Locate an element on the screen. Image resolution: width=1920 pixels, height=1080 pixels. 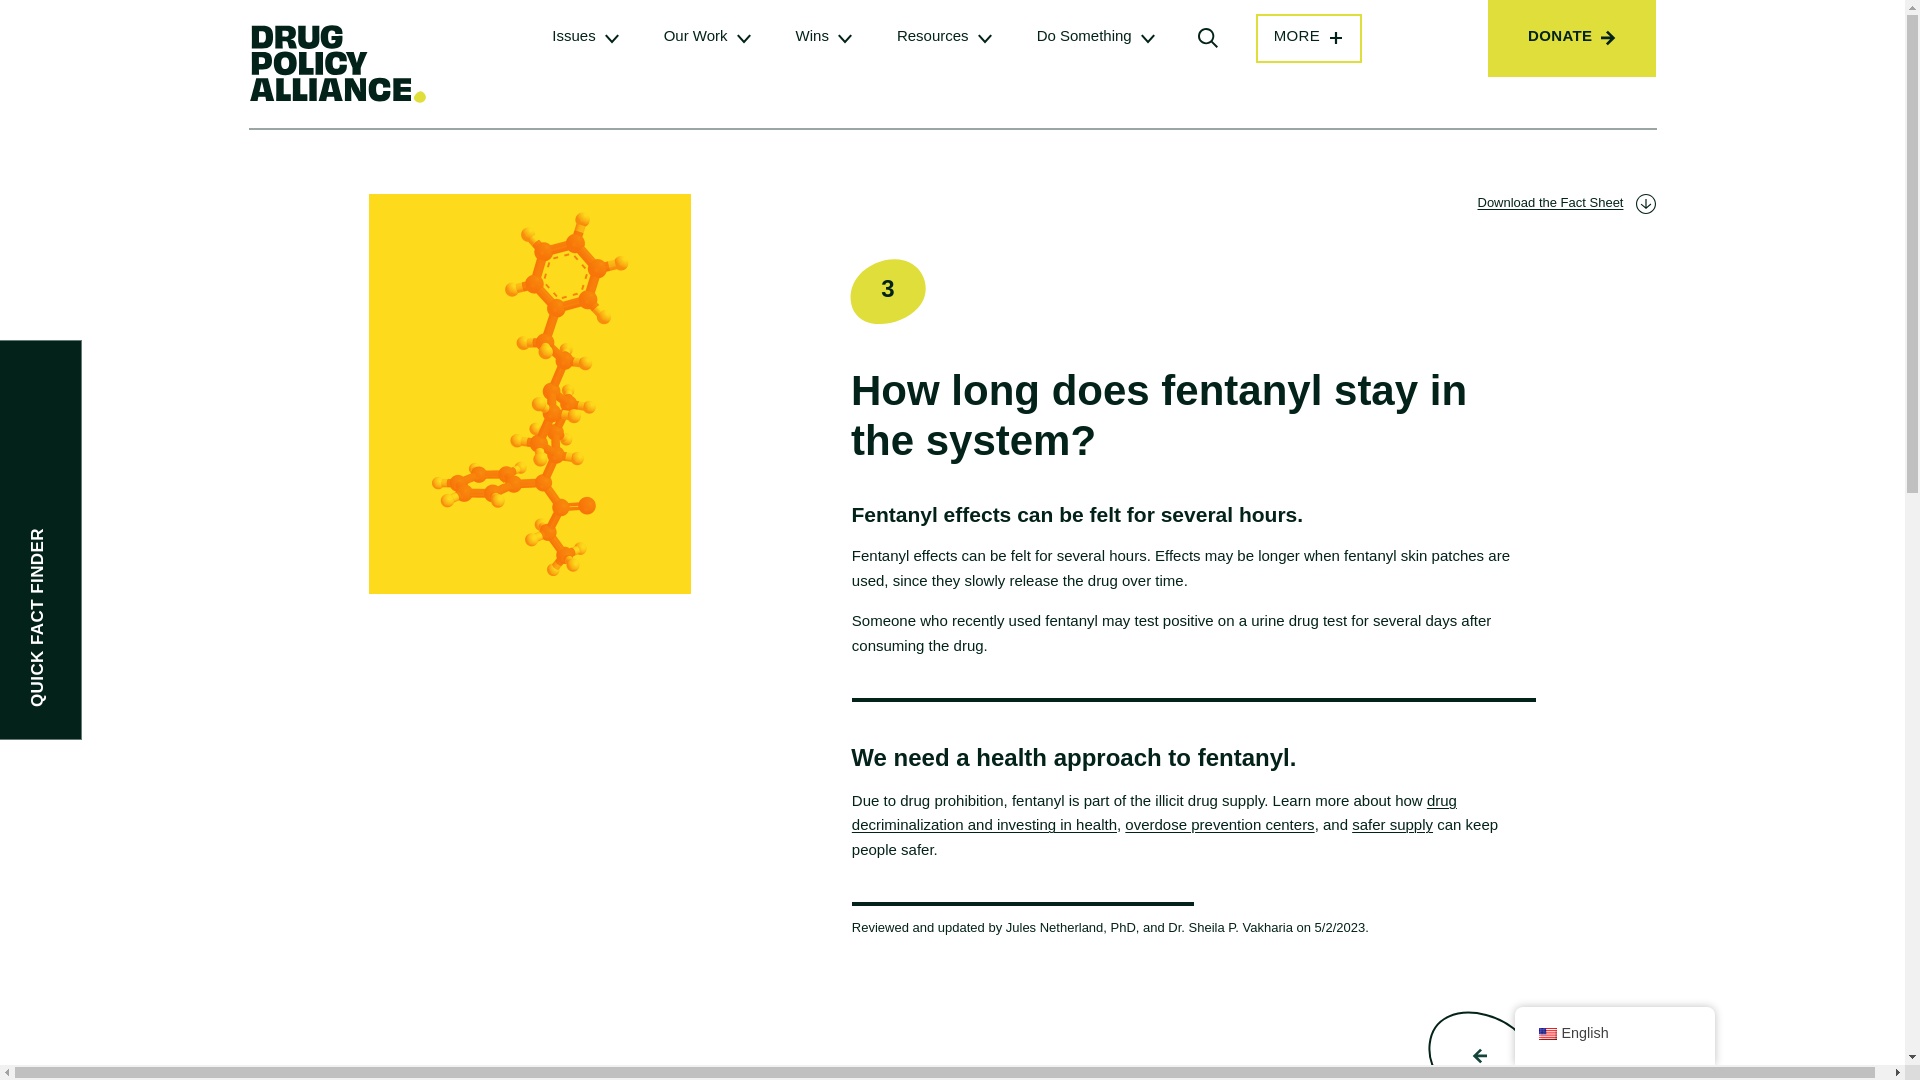
Resources is located at coordinates (932, 36).